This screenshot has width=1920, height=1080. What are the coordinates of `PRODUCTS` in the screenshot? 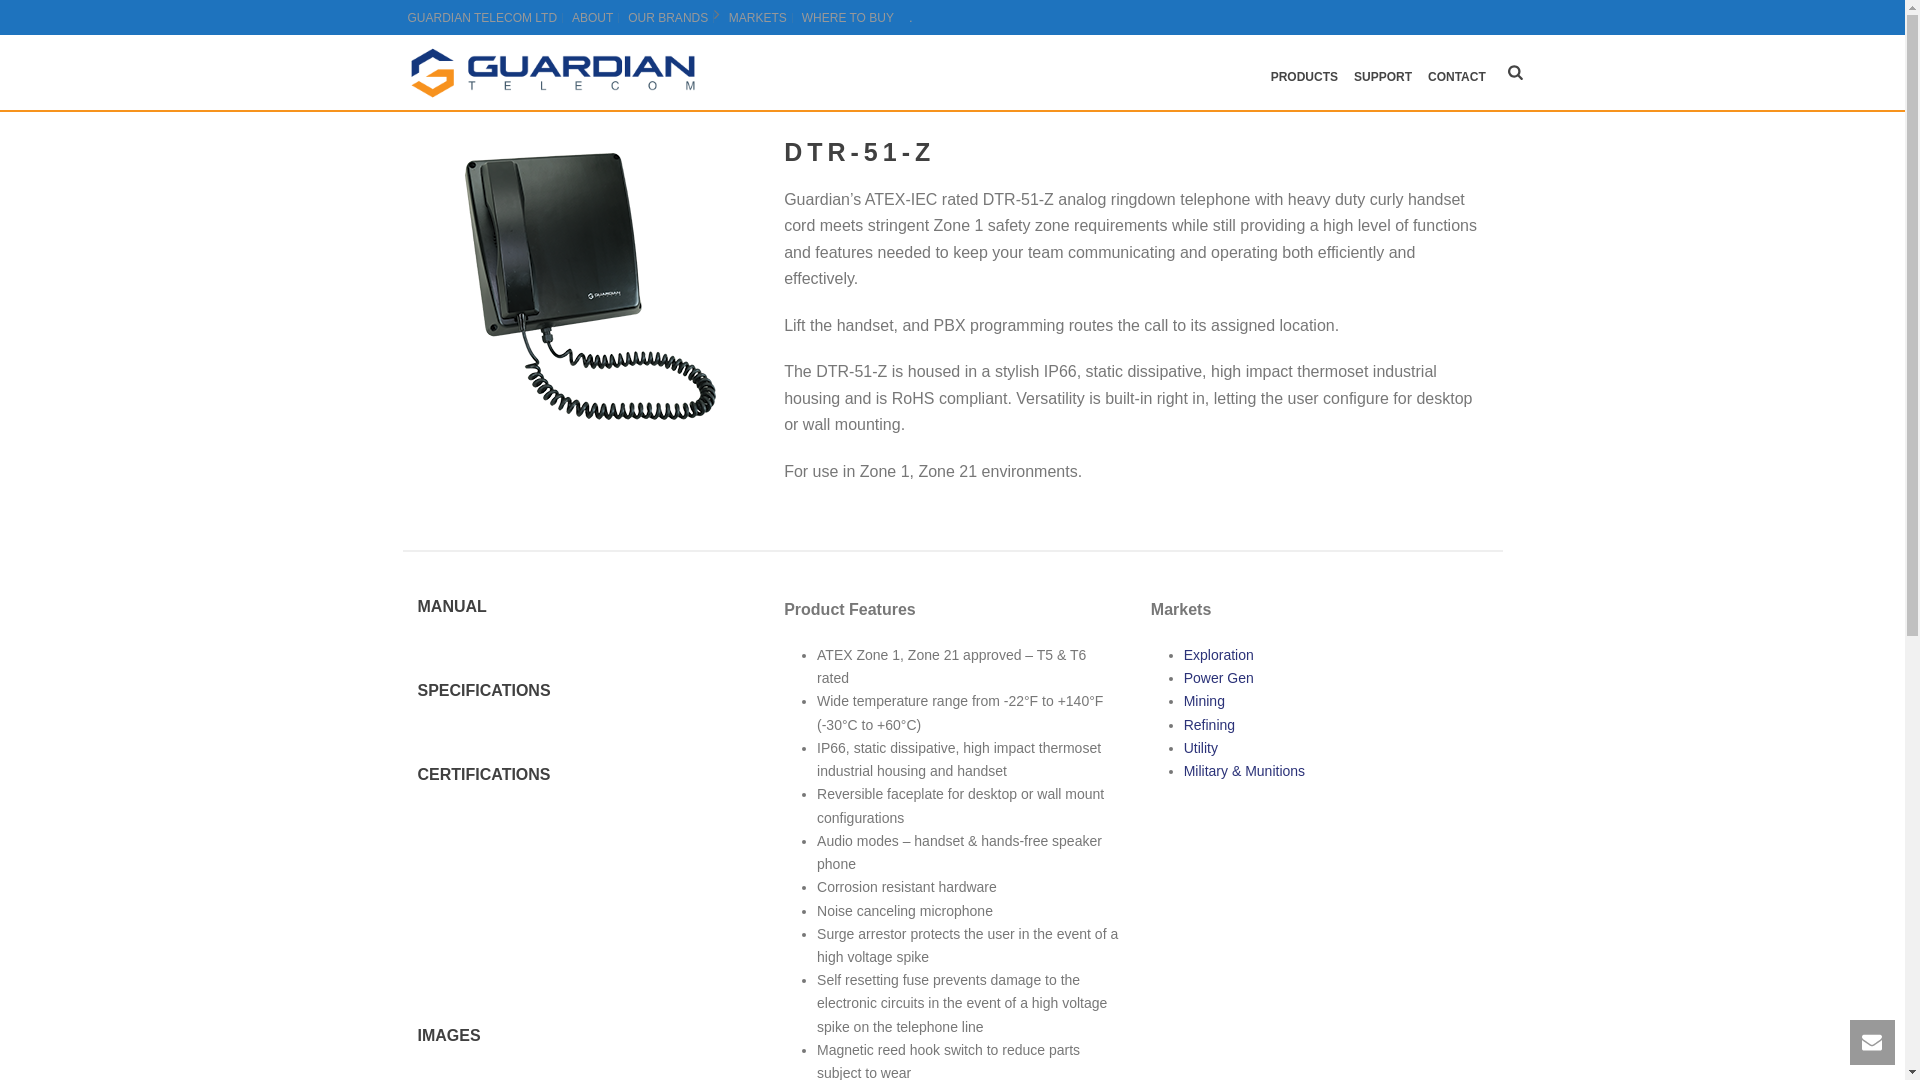 It's located at (1304, 72).